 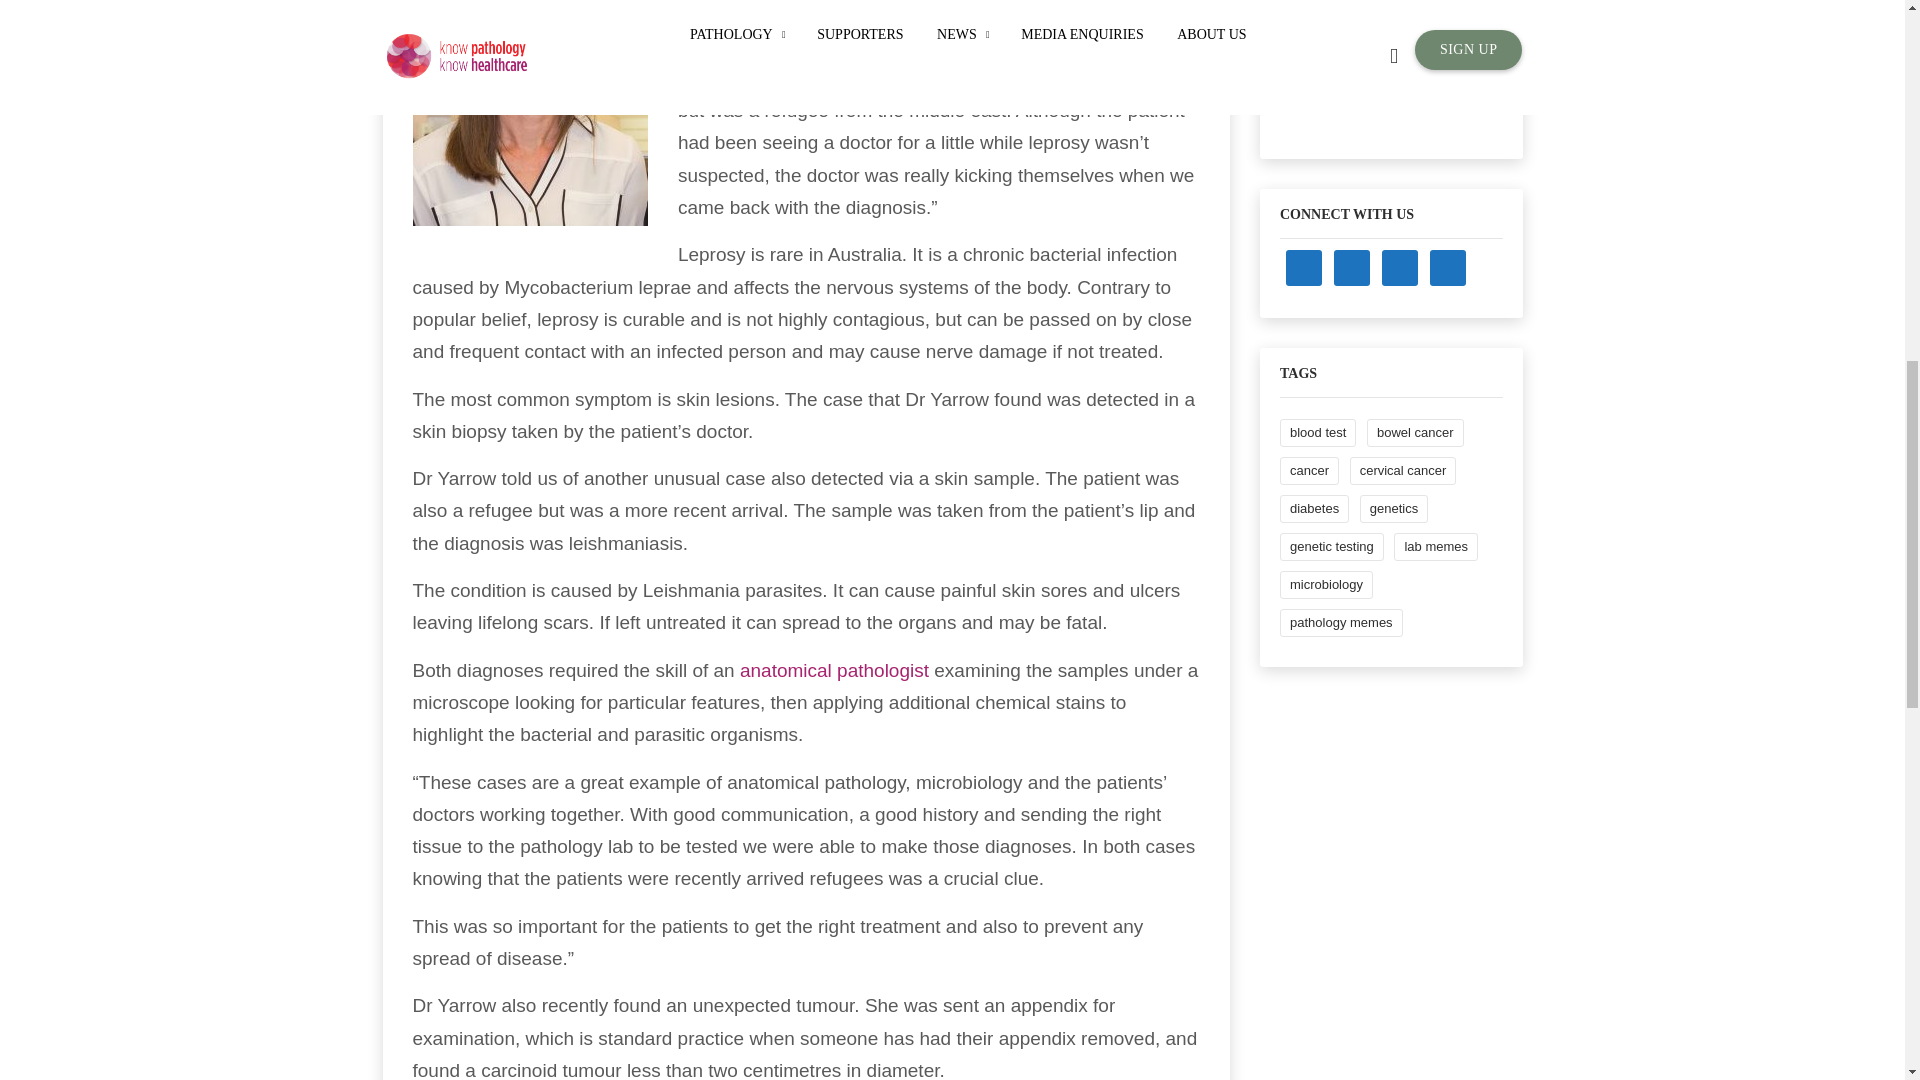 I want to click on anatomical pathologist, so click(x=836, y=670).